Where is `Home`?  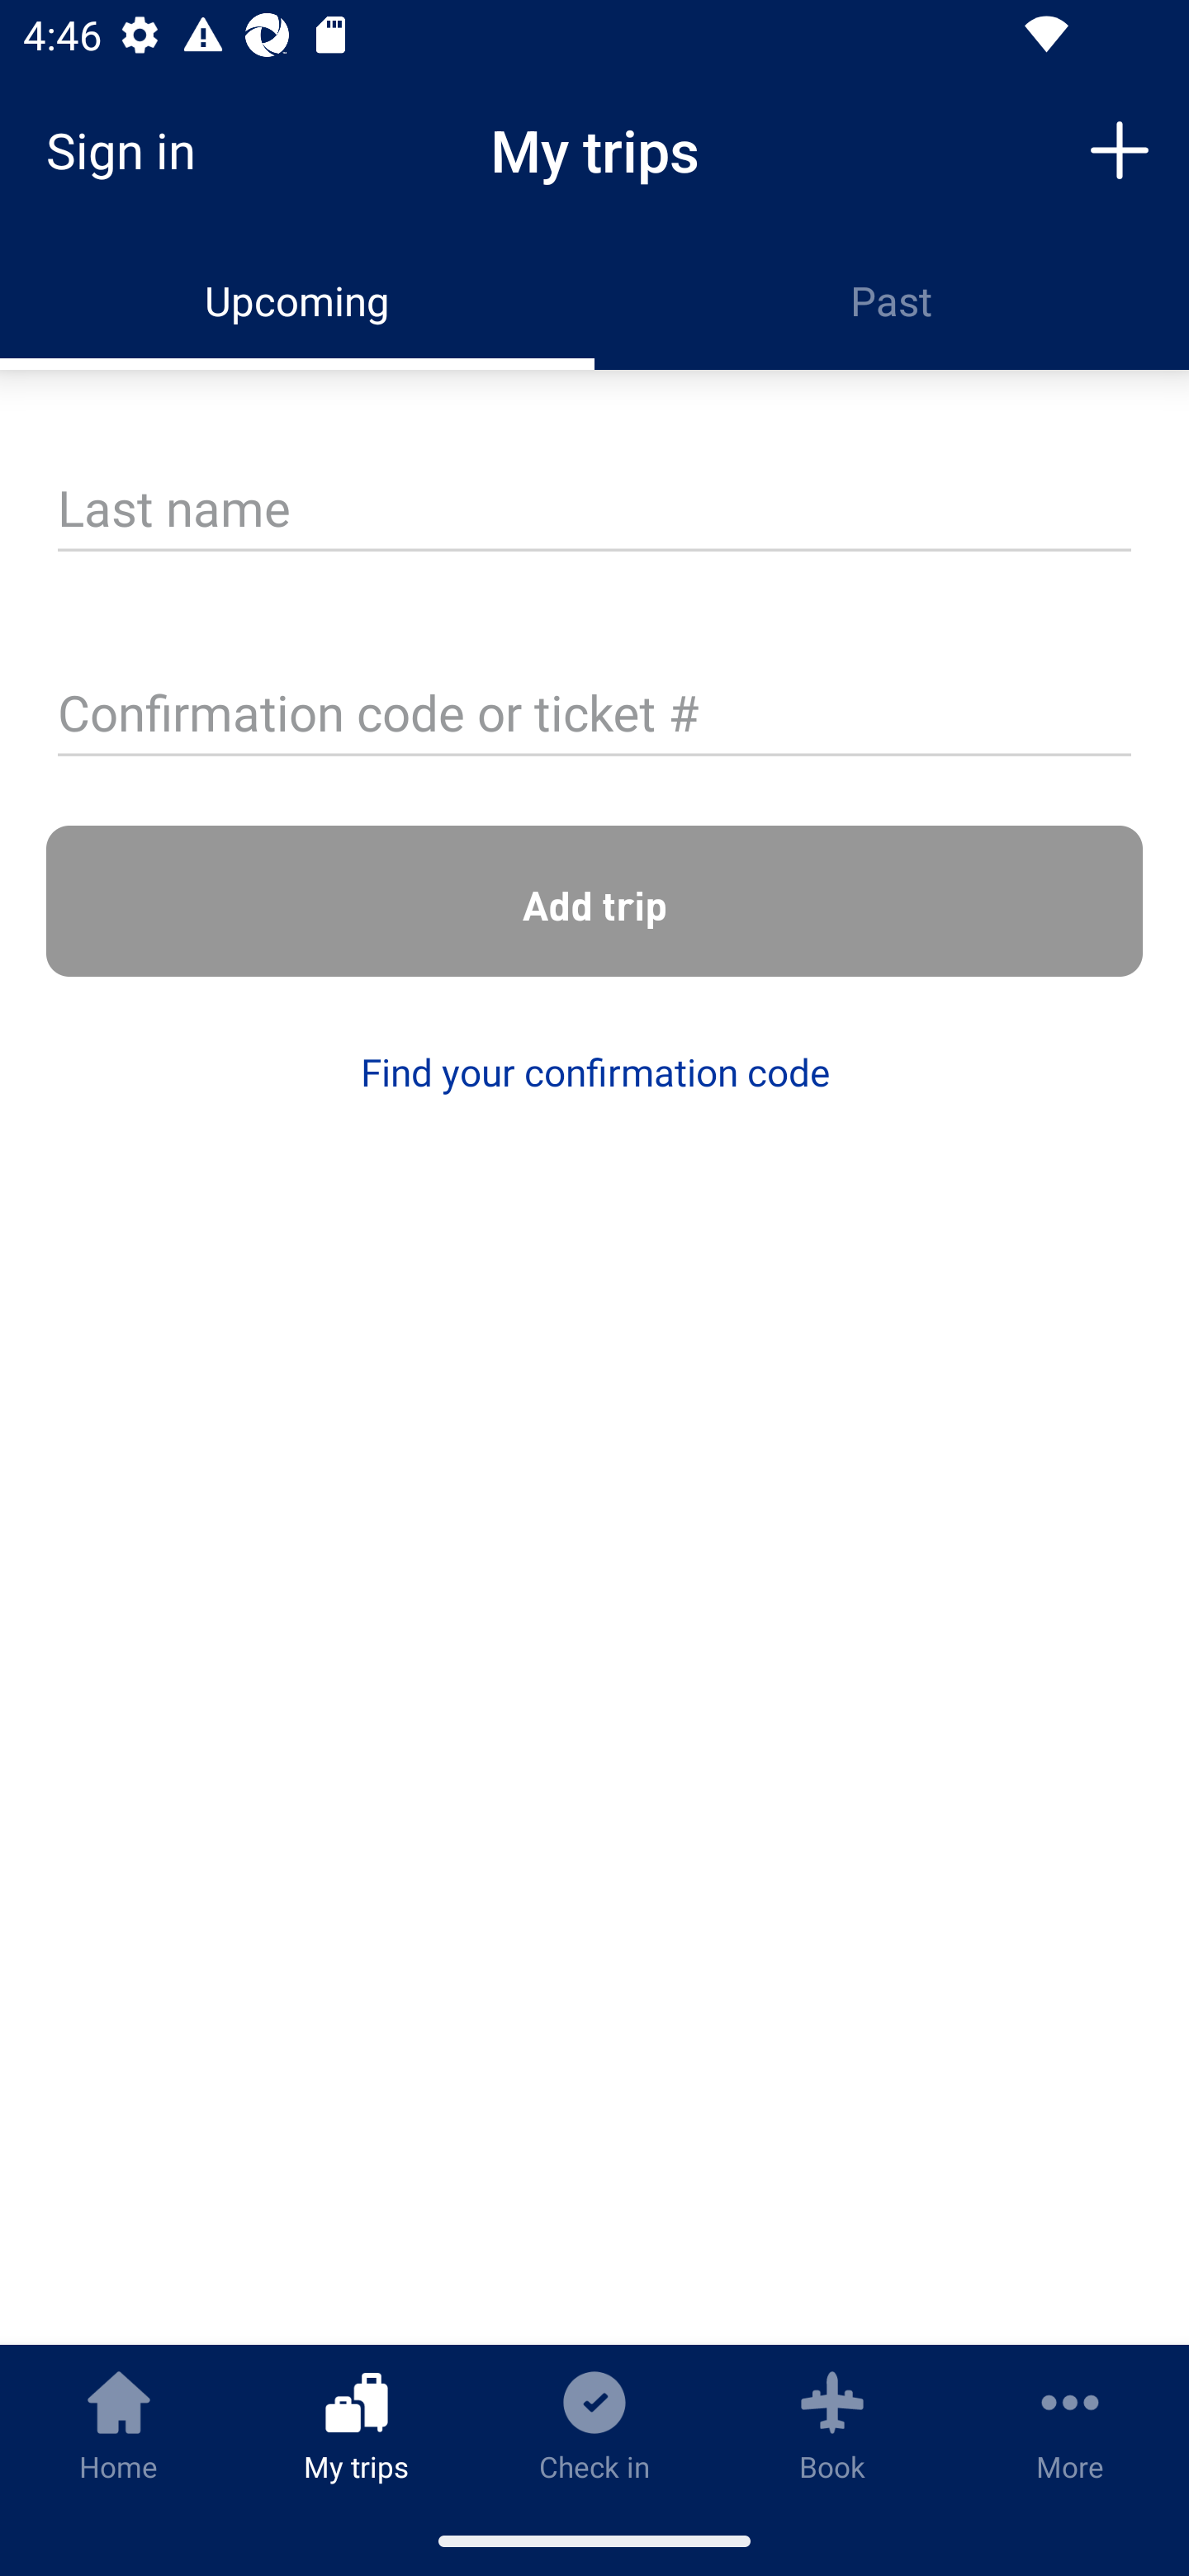 Home is located at coordinates (119, 2425).